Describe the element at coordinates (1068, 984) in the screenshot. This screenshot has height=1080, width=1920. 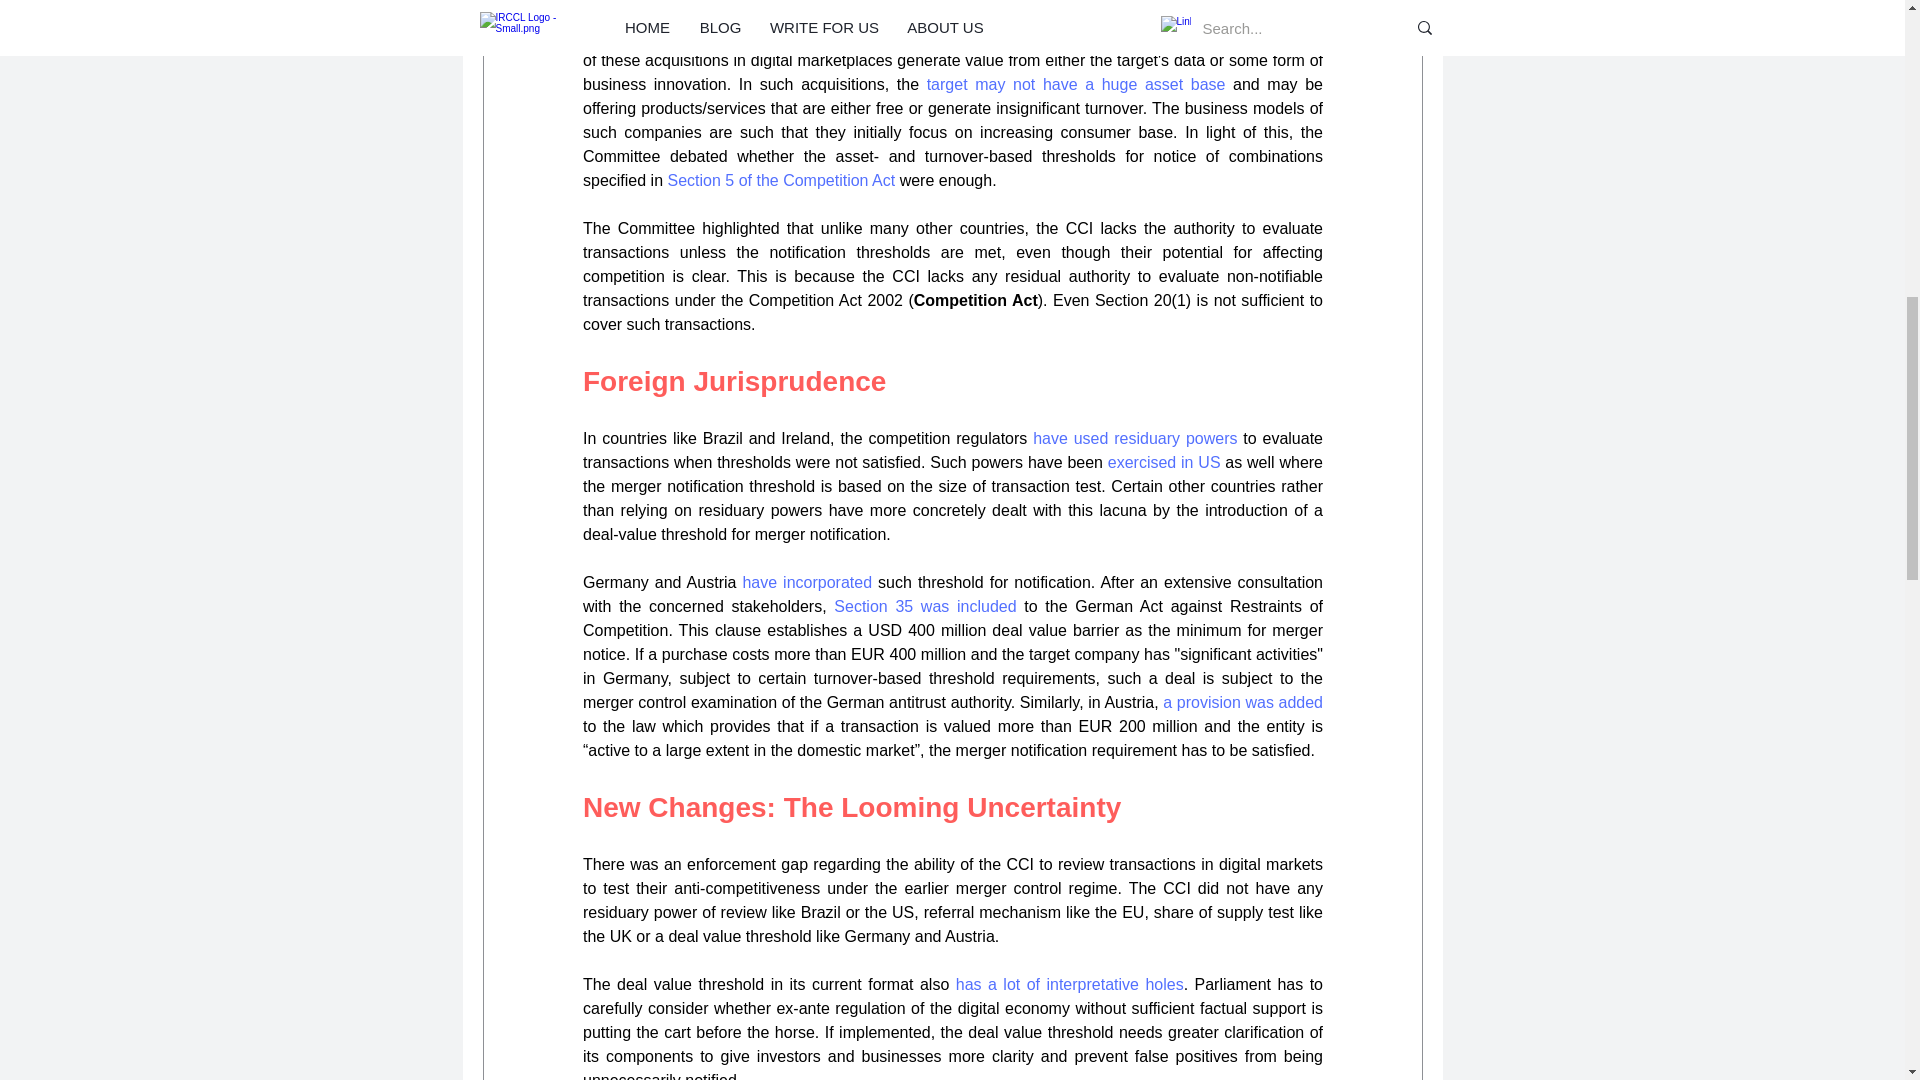
I see `has a lot of interpretative holes` at that location.